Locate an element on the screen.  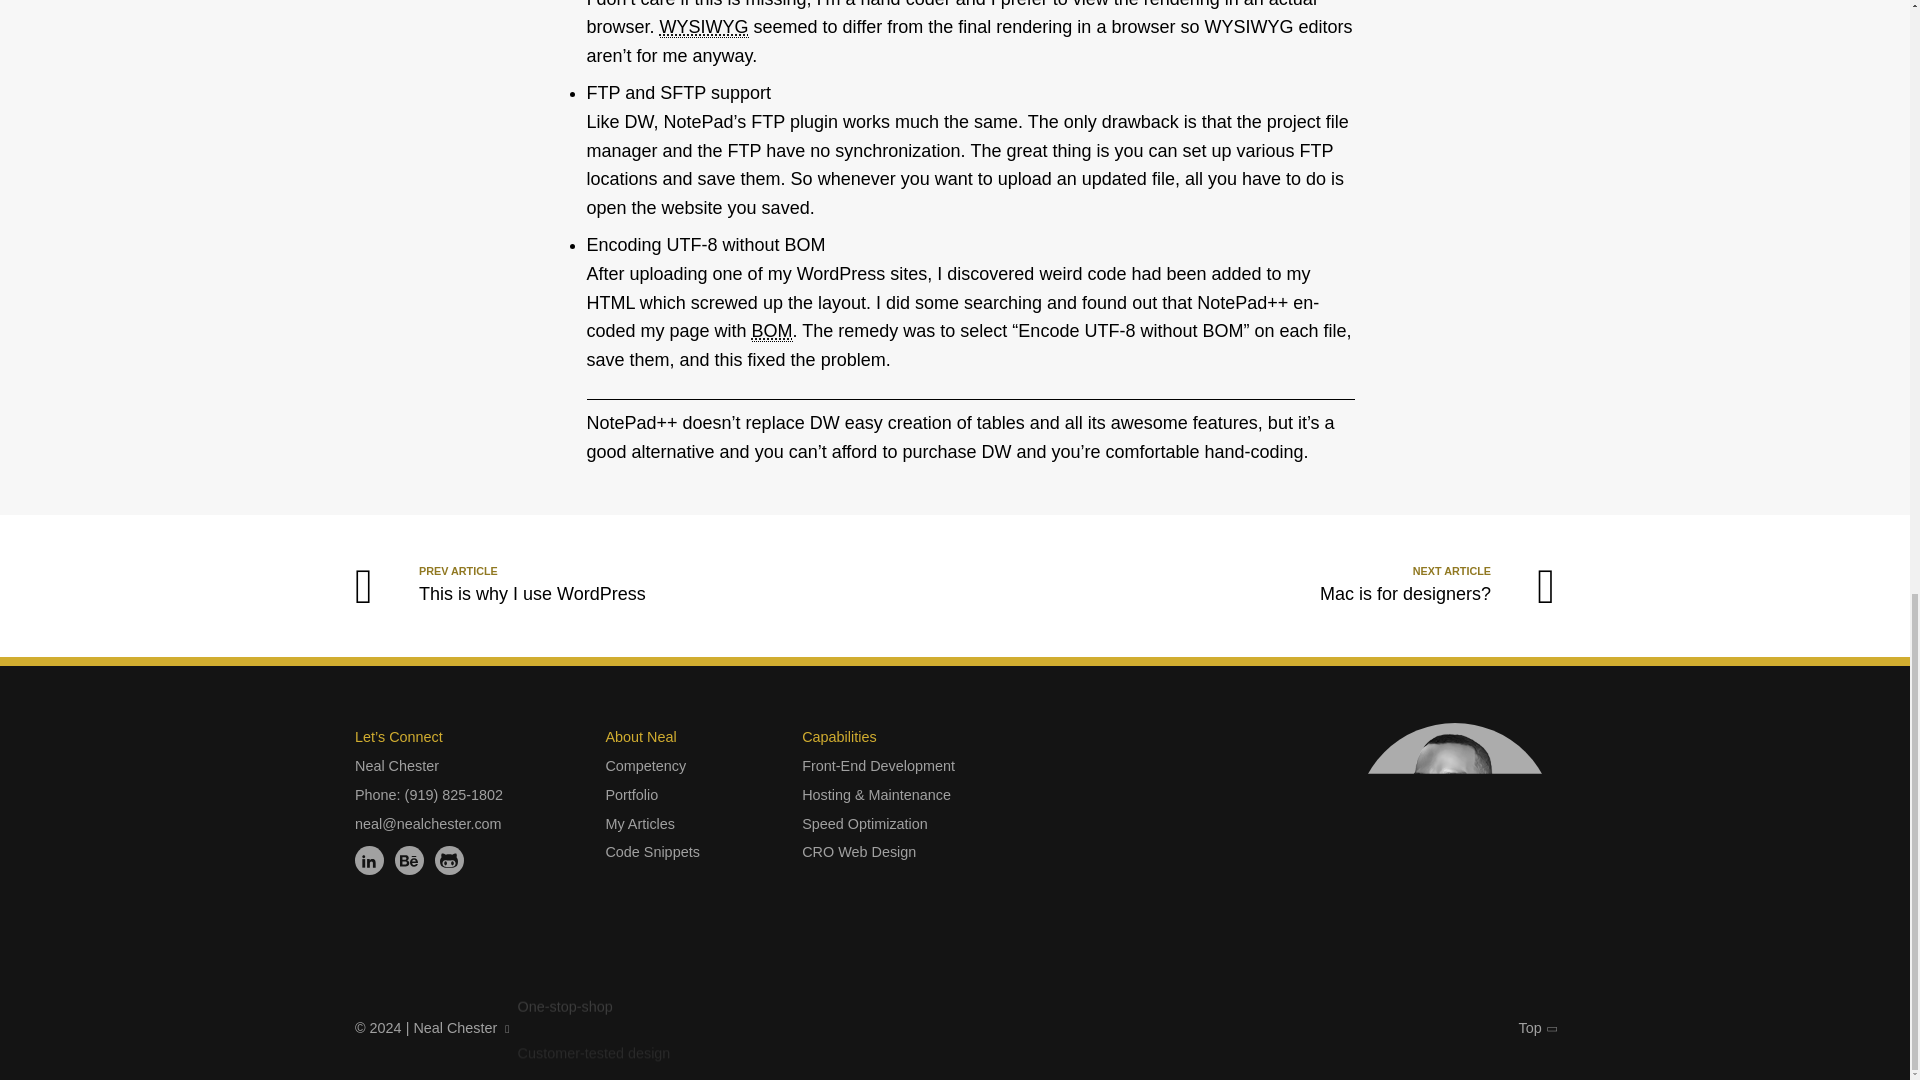
Code Snippets is located at coordinates (651, 852).